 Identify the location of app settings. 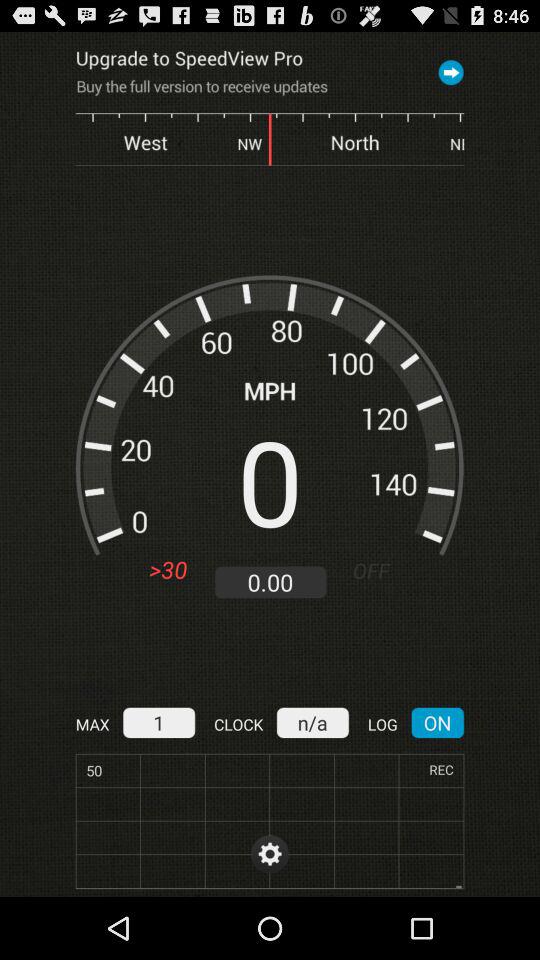
(270, 854).